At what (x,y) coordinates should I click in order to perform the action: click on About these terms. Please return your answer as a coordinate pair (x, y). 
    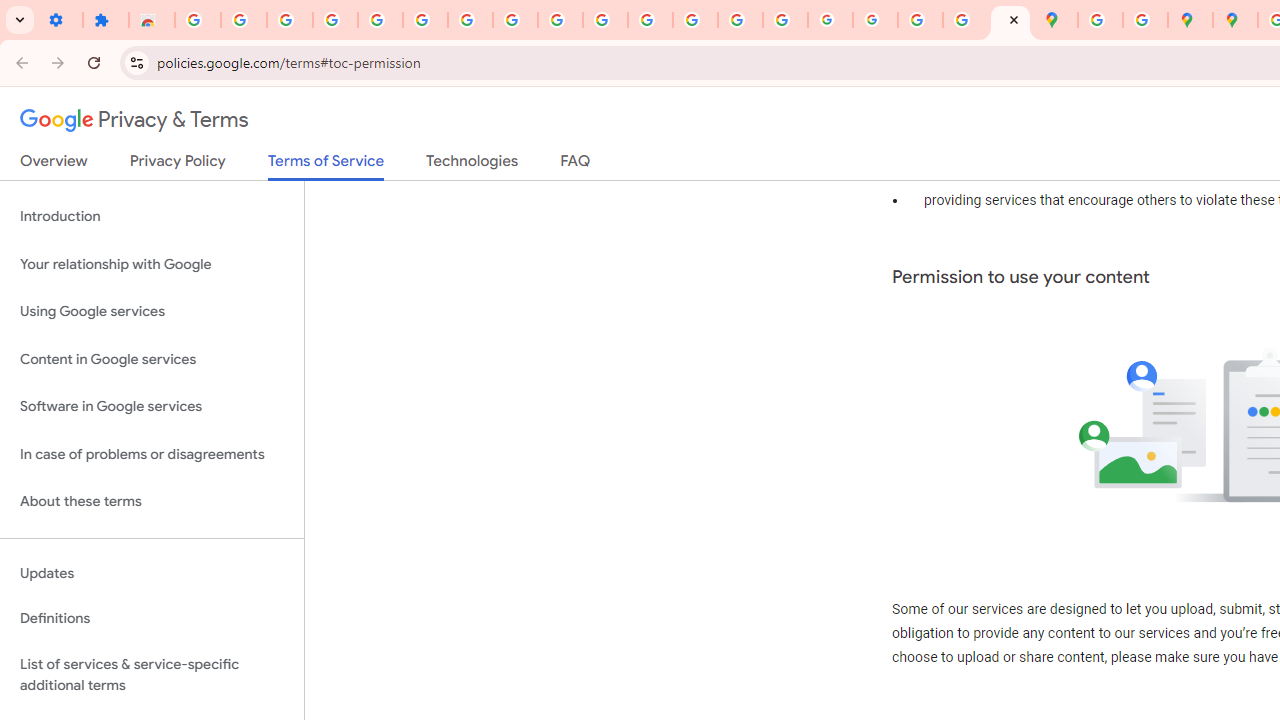
    Looking at the image, I should click on (152, 502).